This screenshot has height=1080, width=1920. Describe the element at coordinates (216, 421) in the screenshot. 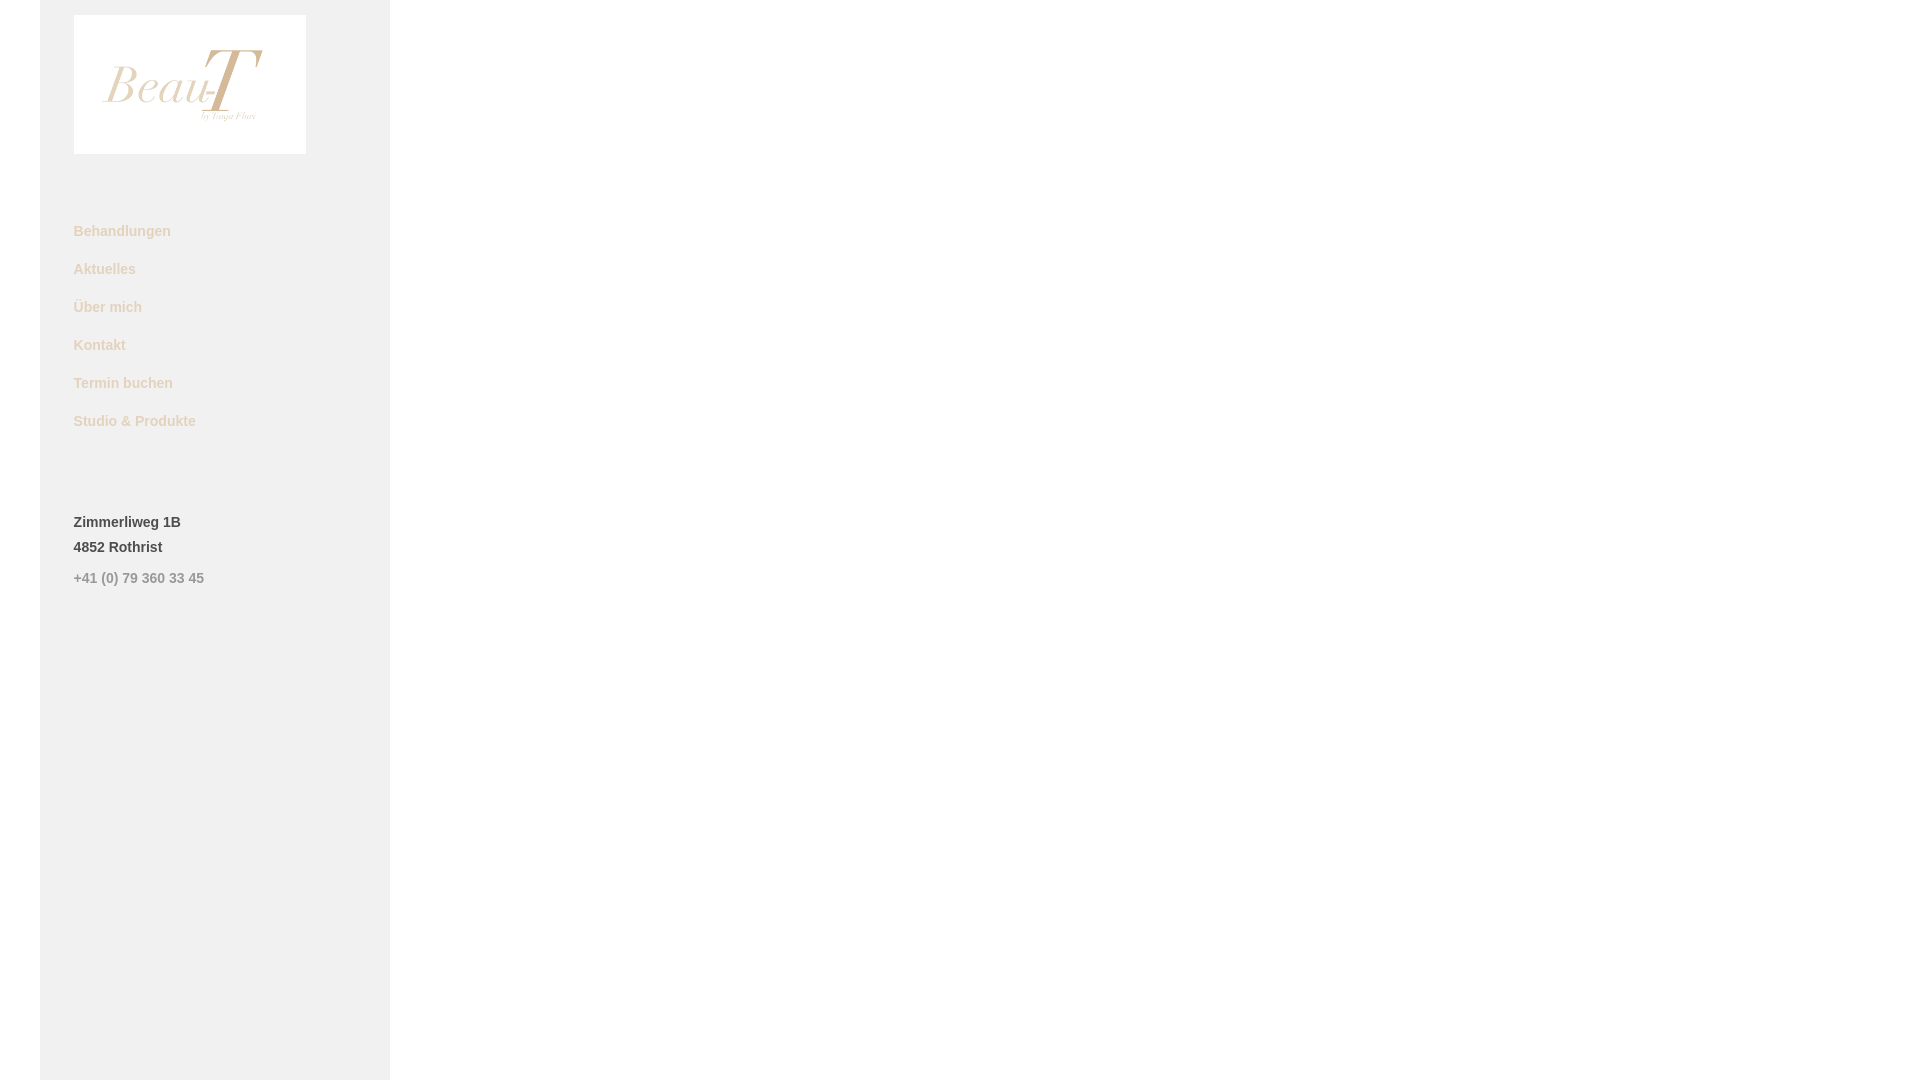

I see `Studio & Produkte` at that location.